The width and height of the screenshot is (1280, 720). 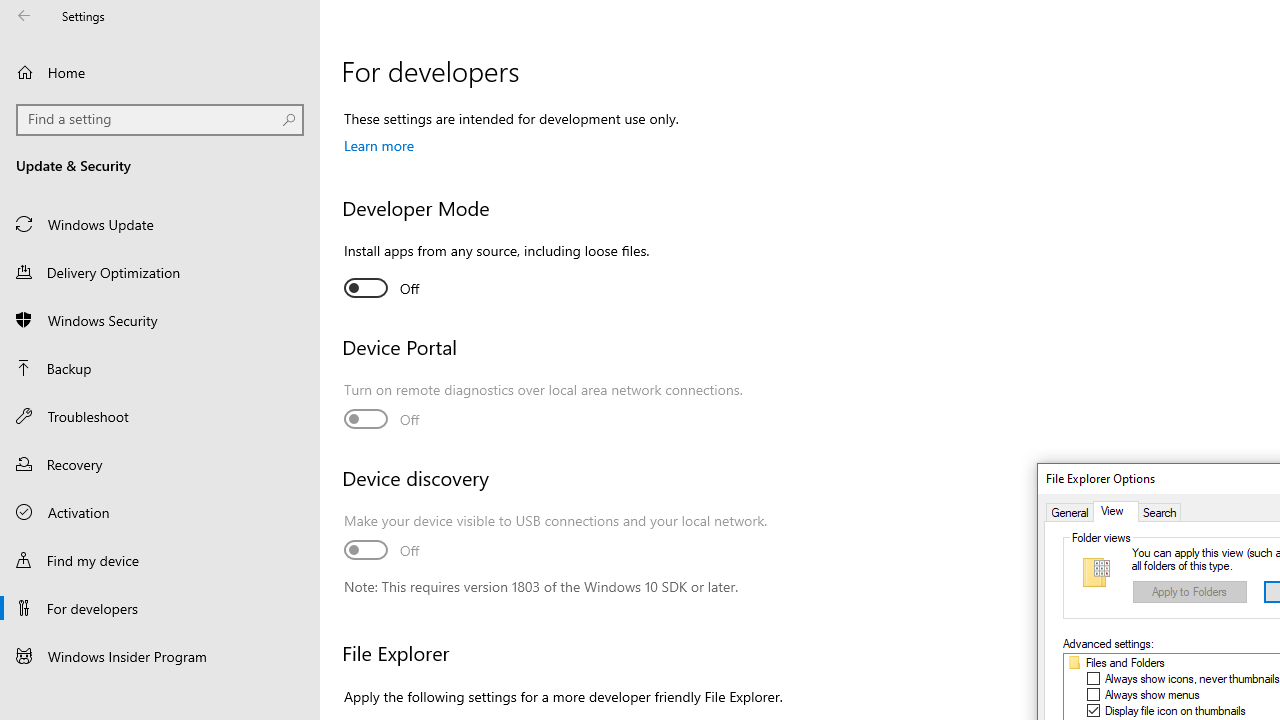 What do you see at coordinates (1152, 694) in the screenshot?
I see `Always show menus` at bounding box center [1152, 694].